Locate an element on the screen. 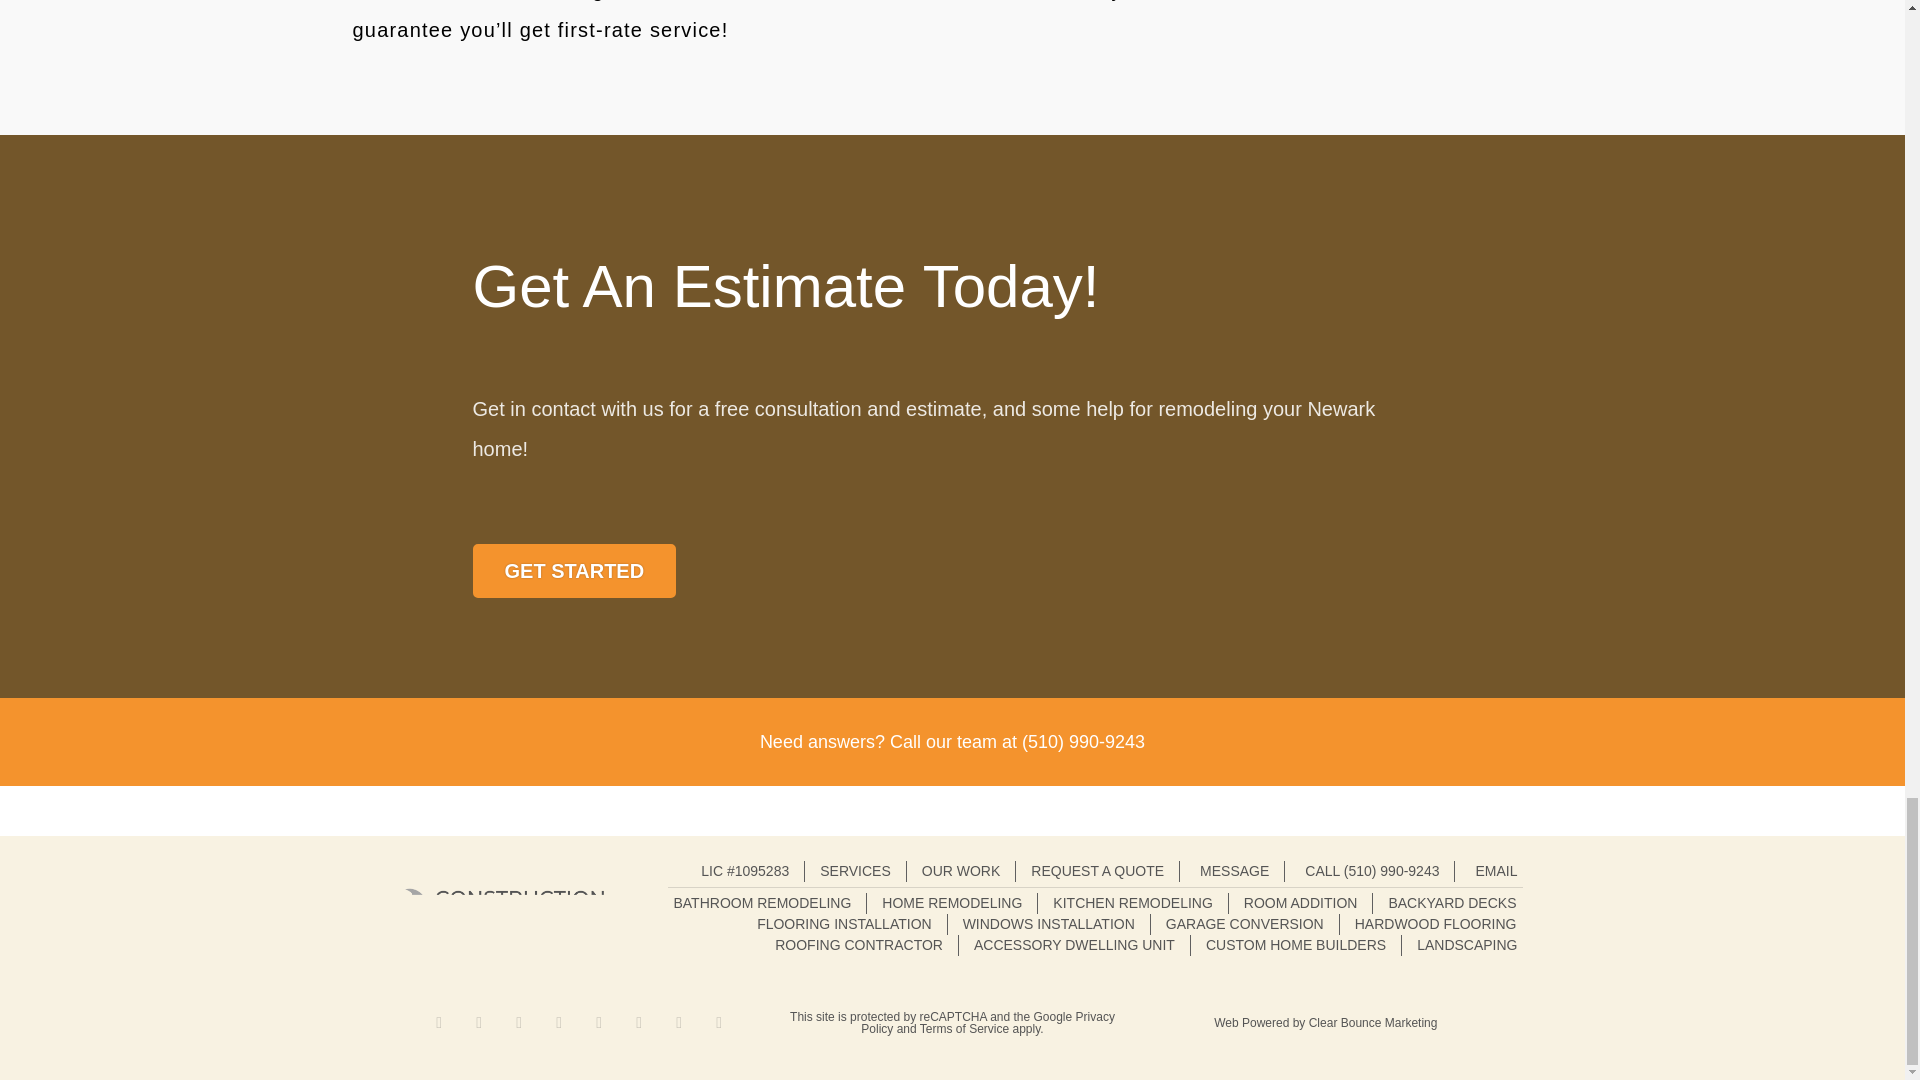 The width and height of the screenshot is (1920, 1080). MESSAGE is located at coordinates (1232, 871).